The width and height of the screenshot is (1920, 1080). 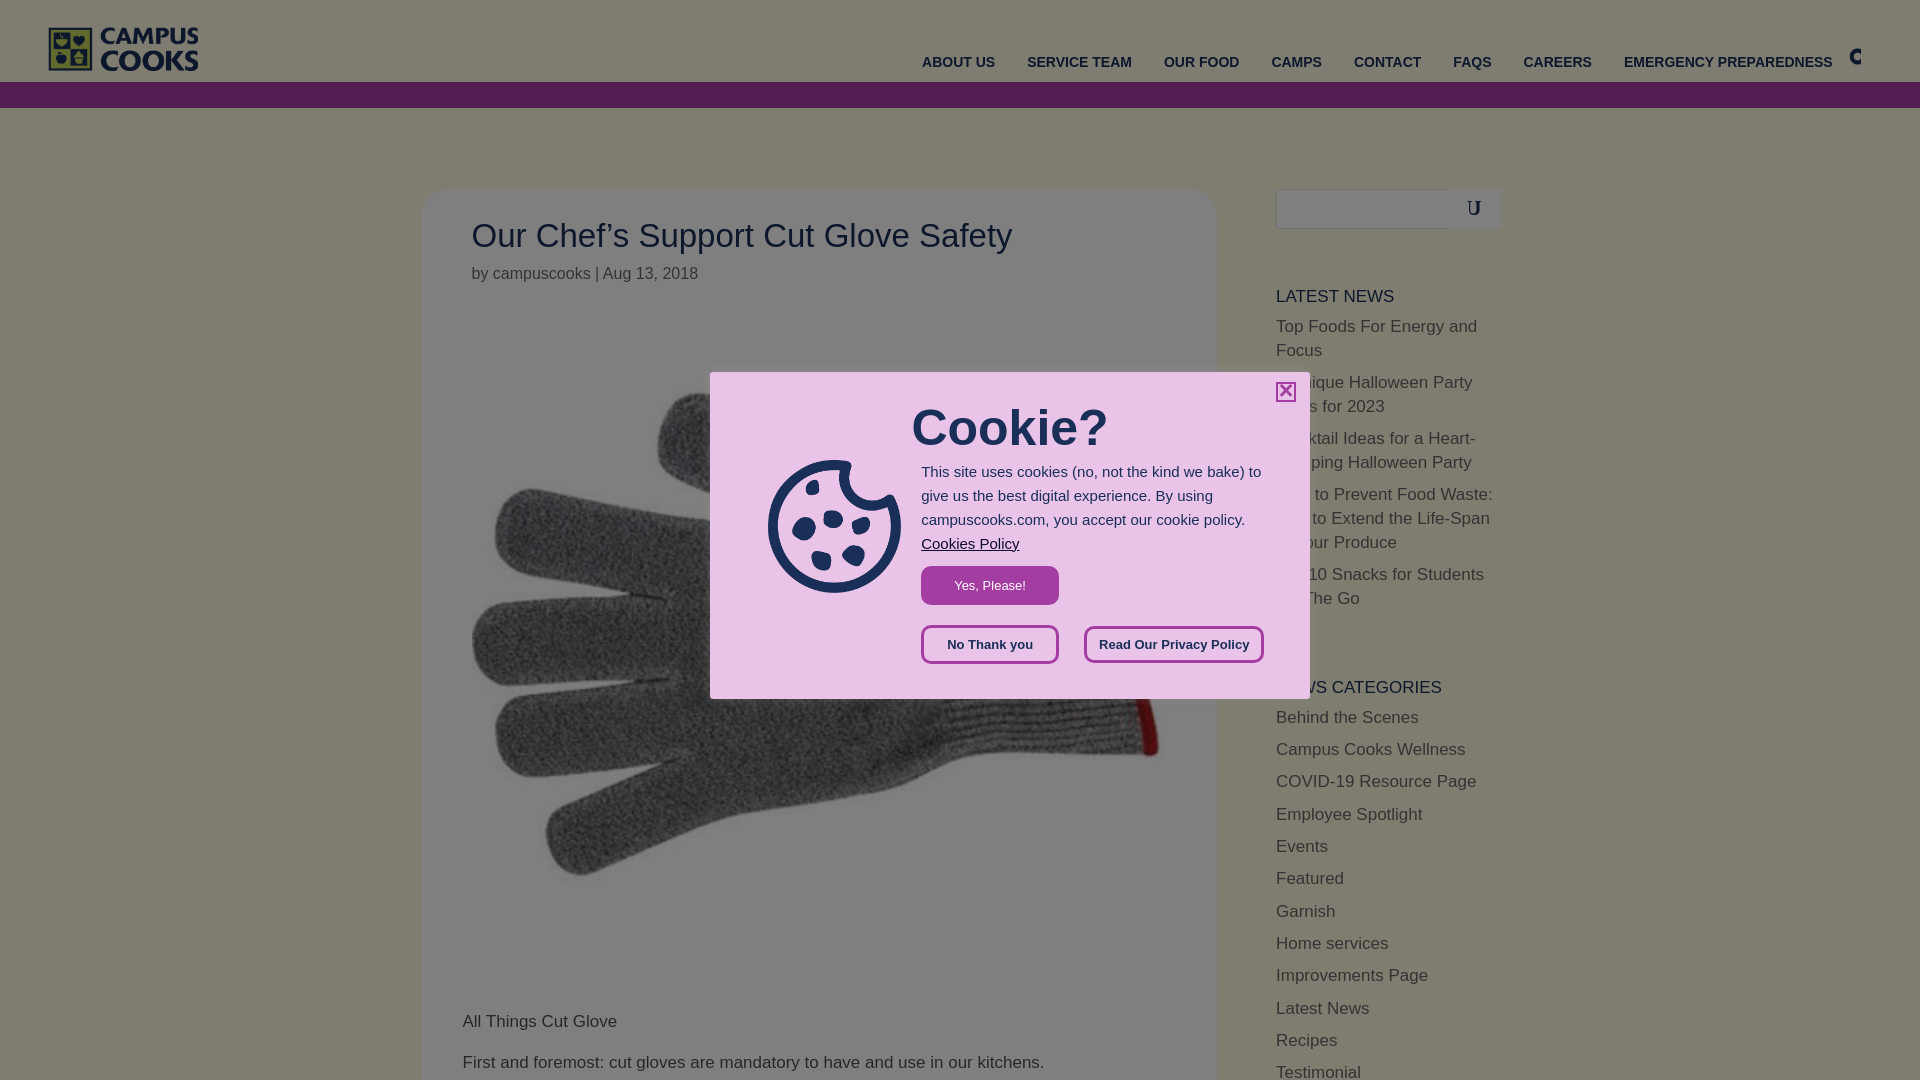 I want to click on FAQS, so click(x=1472, y=62).